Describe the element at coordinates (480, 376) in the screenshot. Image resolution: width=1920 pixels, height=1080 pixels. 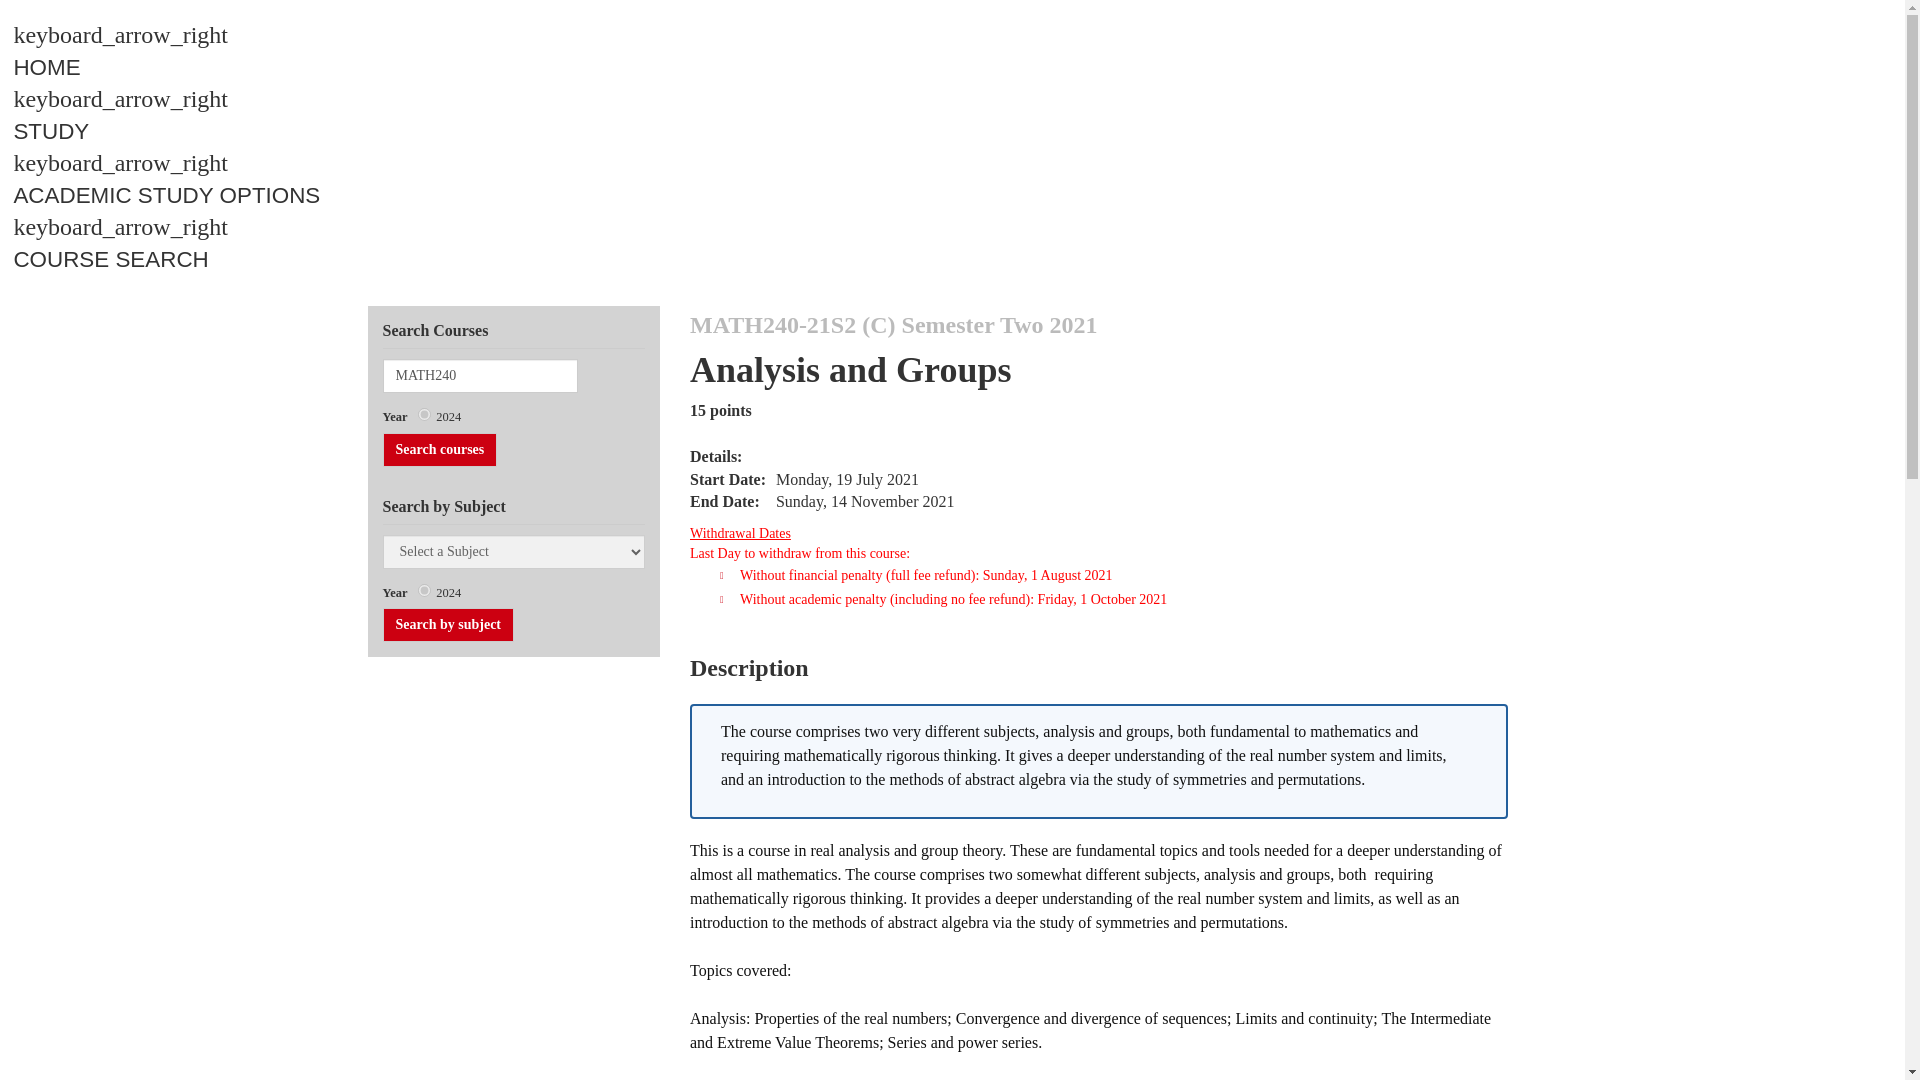
I see `MATH240` at that location.